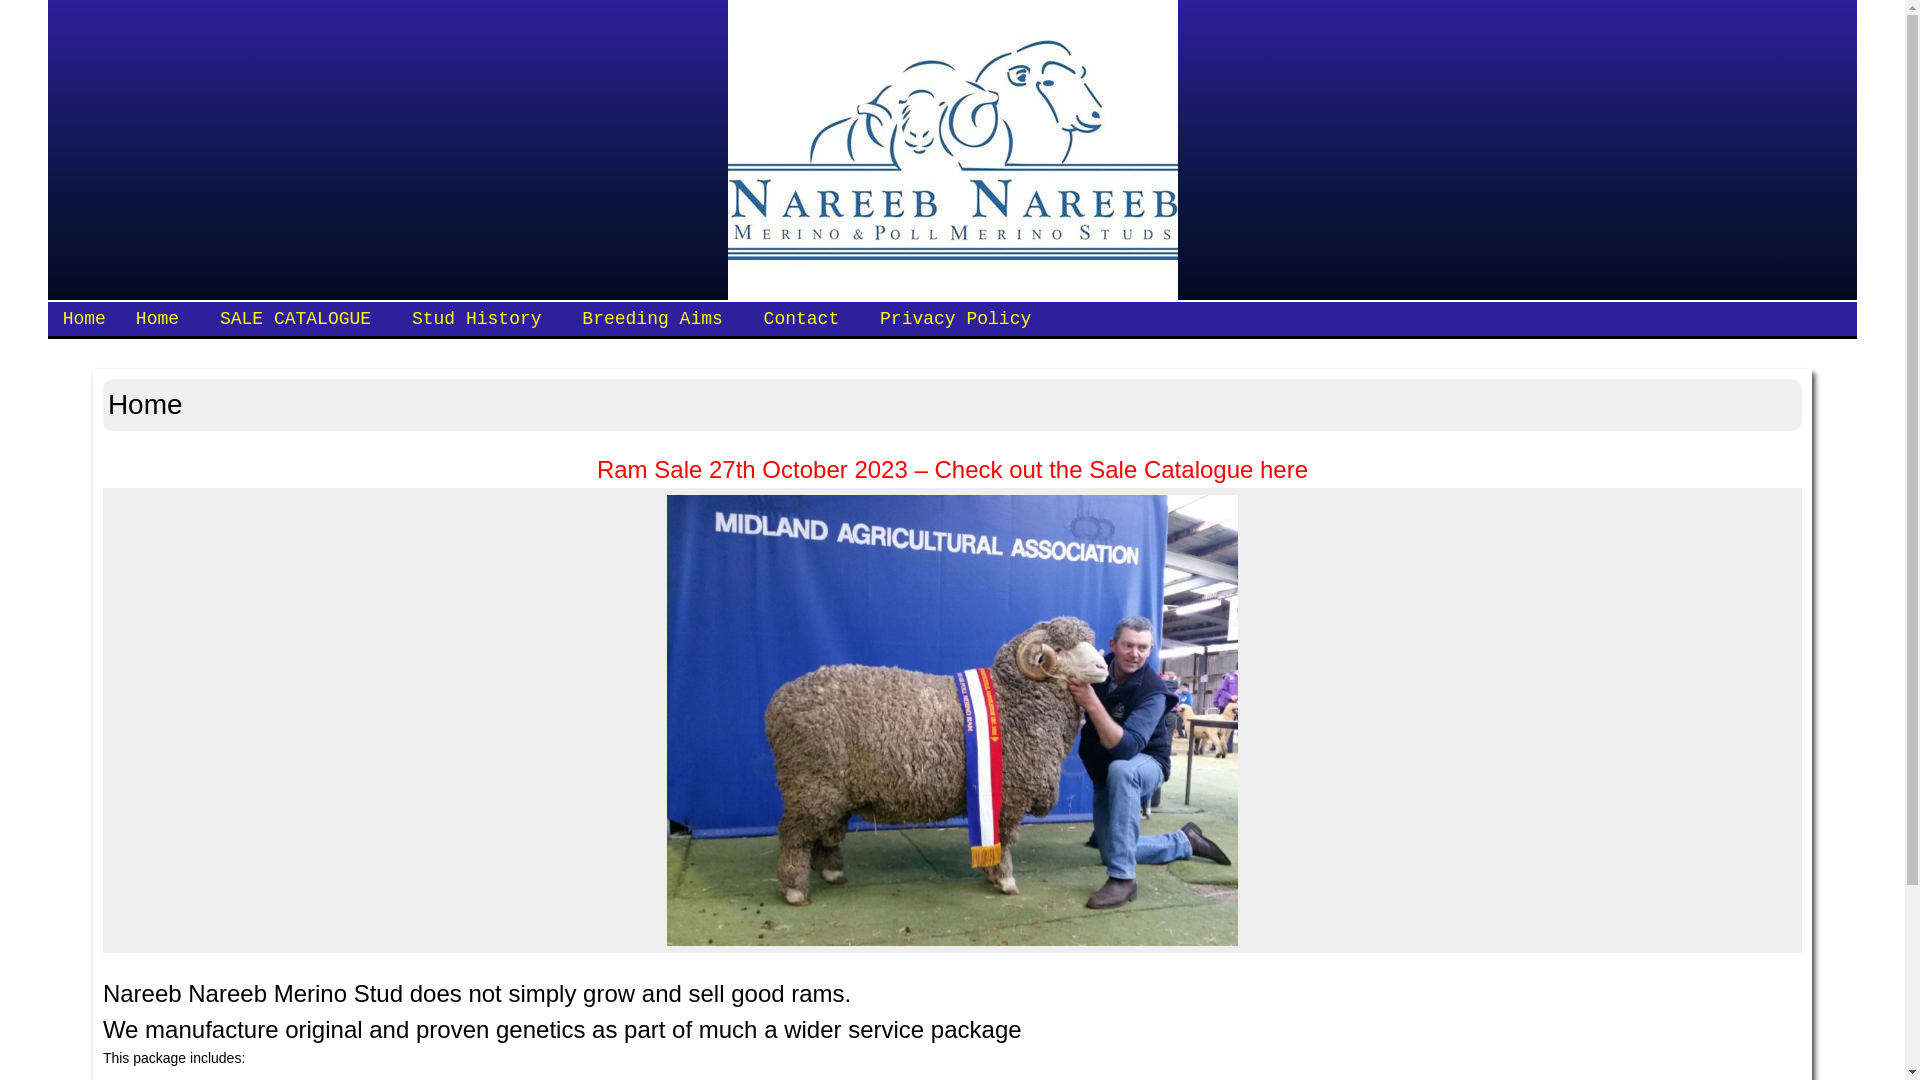  What do you see at coordinates (953, 150) in the screenshot?
I see `Nareeb Nareeb` at bounding box center [953, 150].